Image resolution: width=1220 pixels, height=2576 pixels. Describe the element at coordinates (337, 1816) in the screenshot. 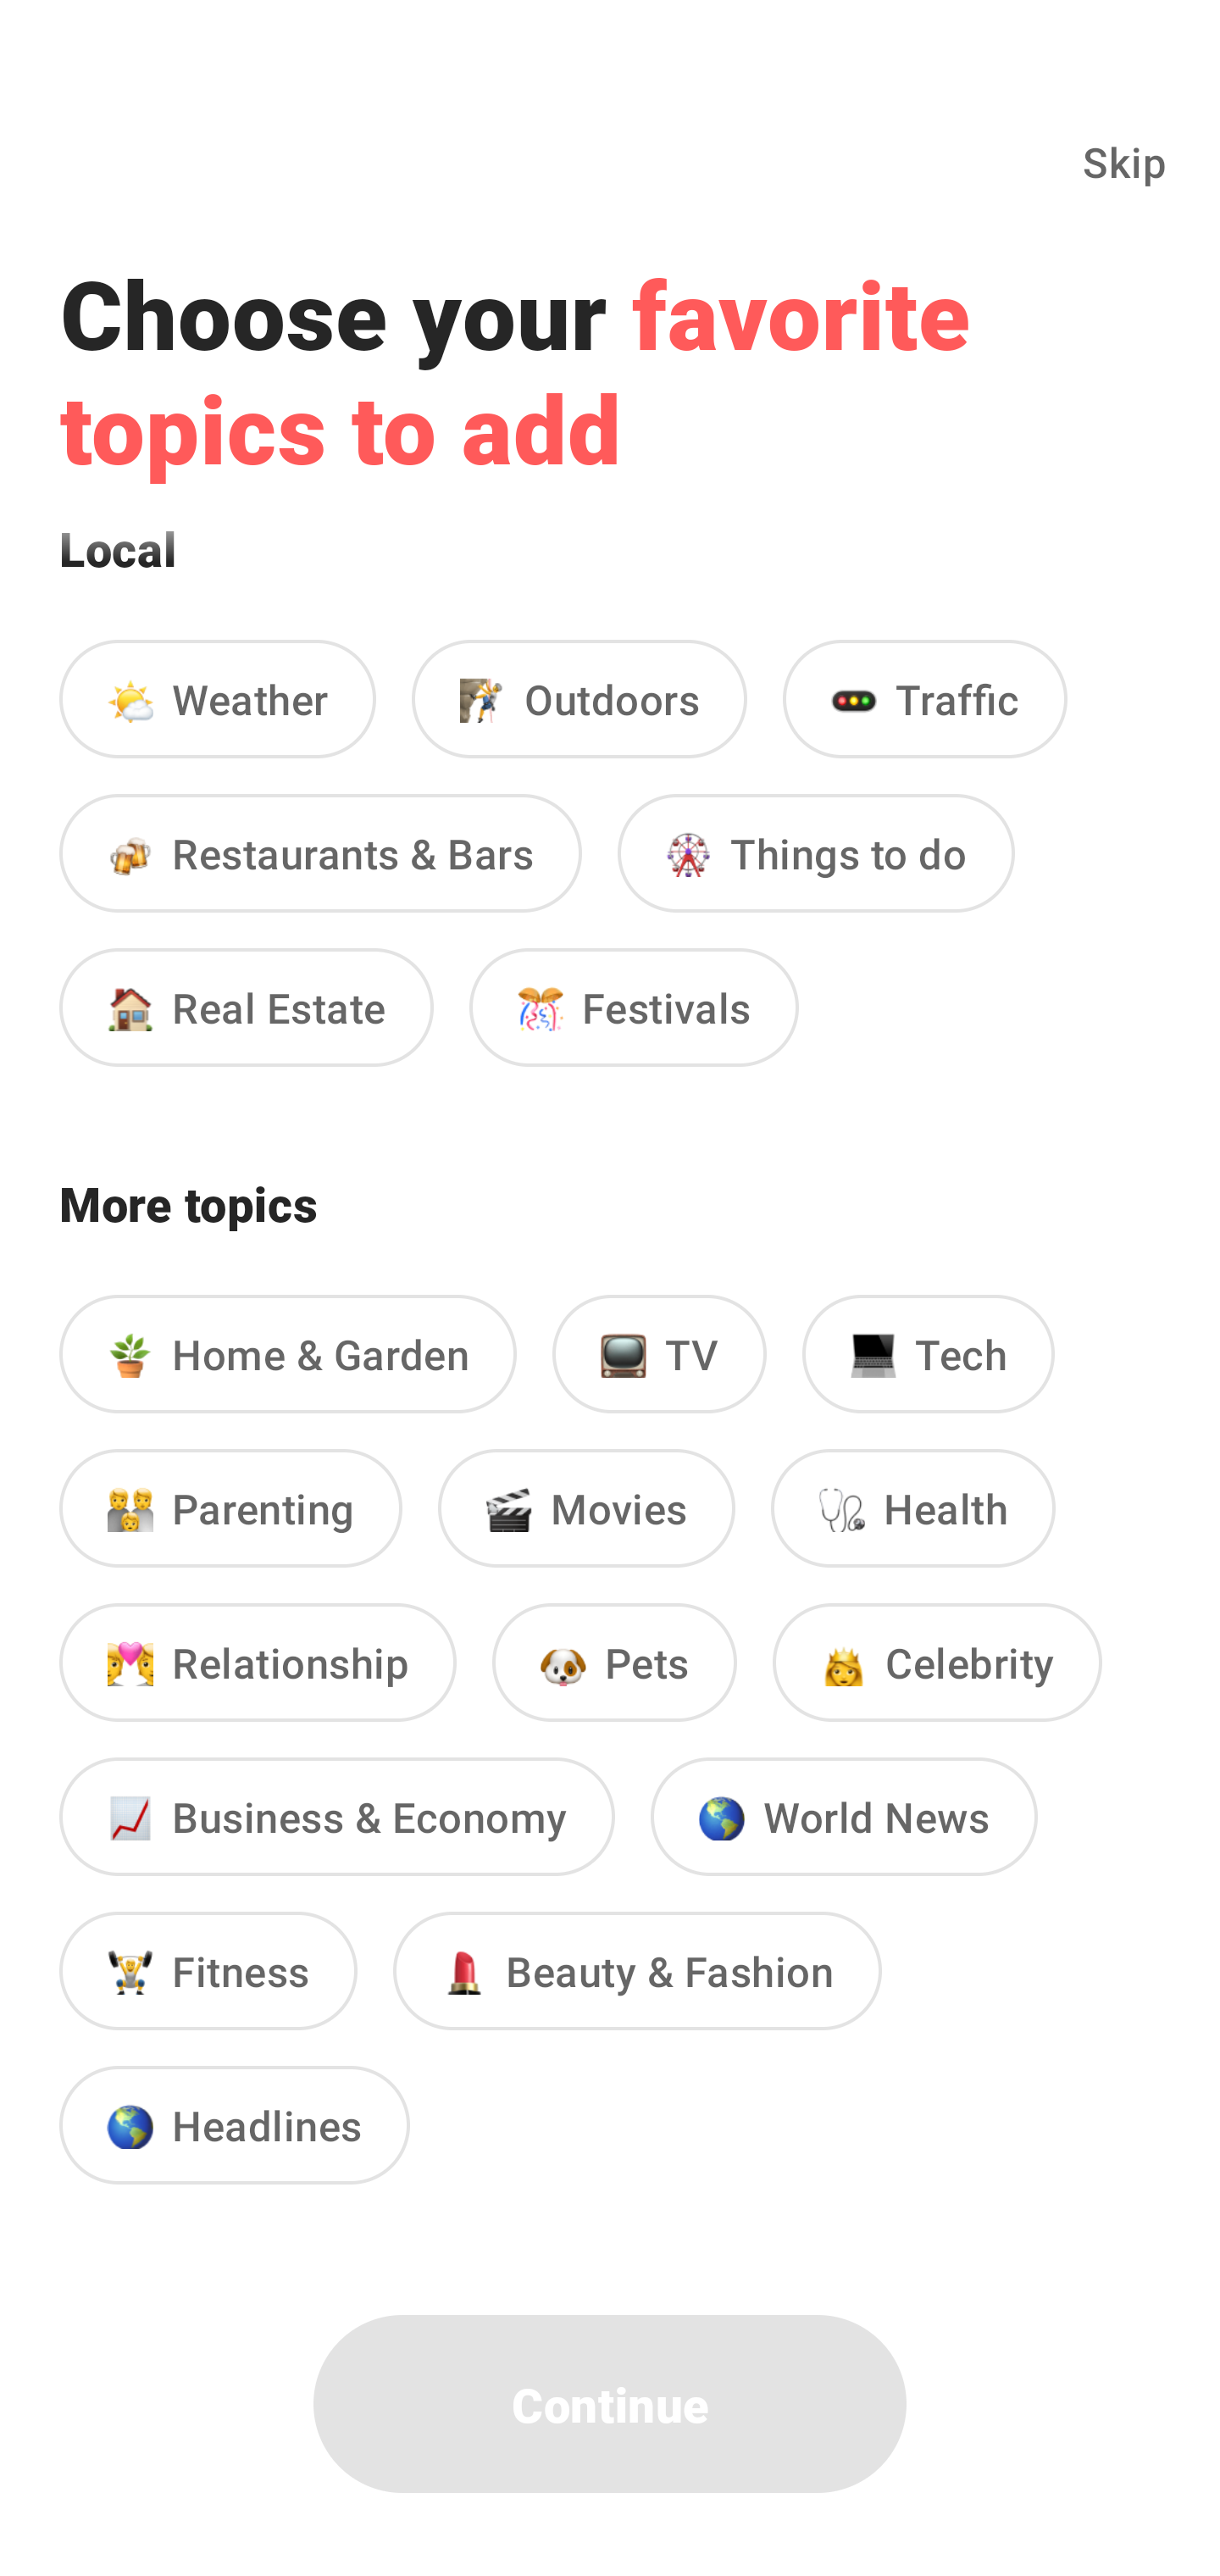

I see `Business & Economy` at that location.